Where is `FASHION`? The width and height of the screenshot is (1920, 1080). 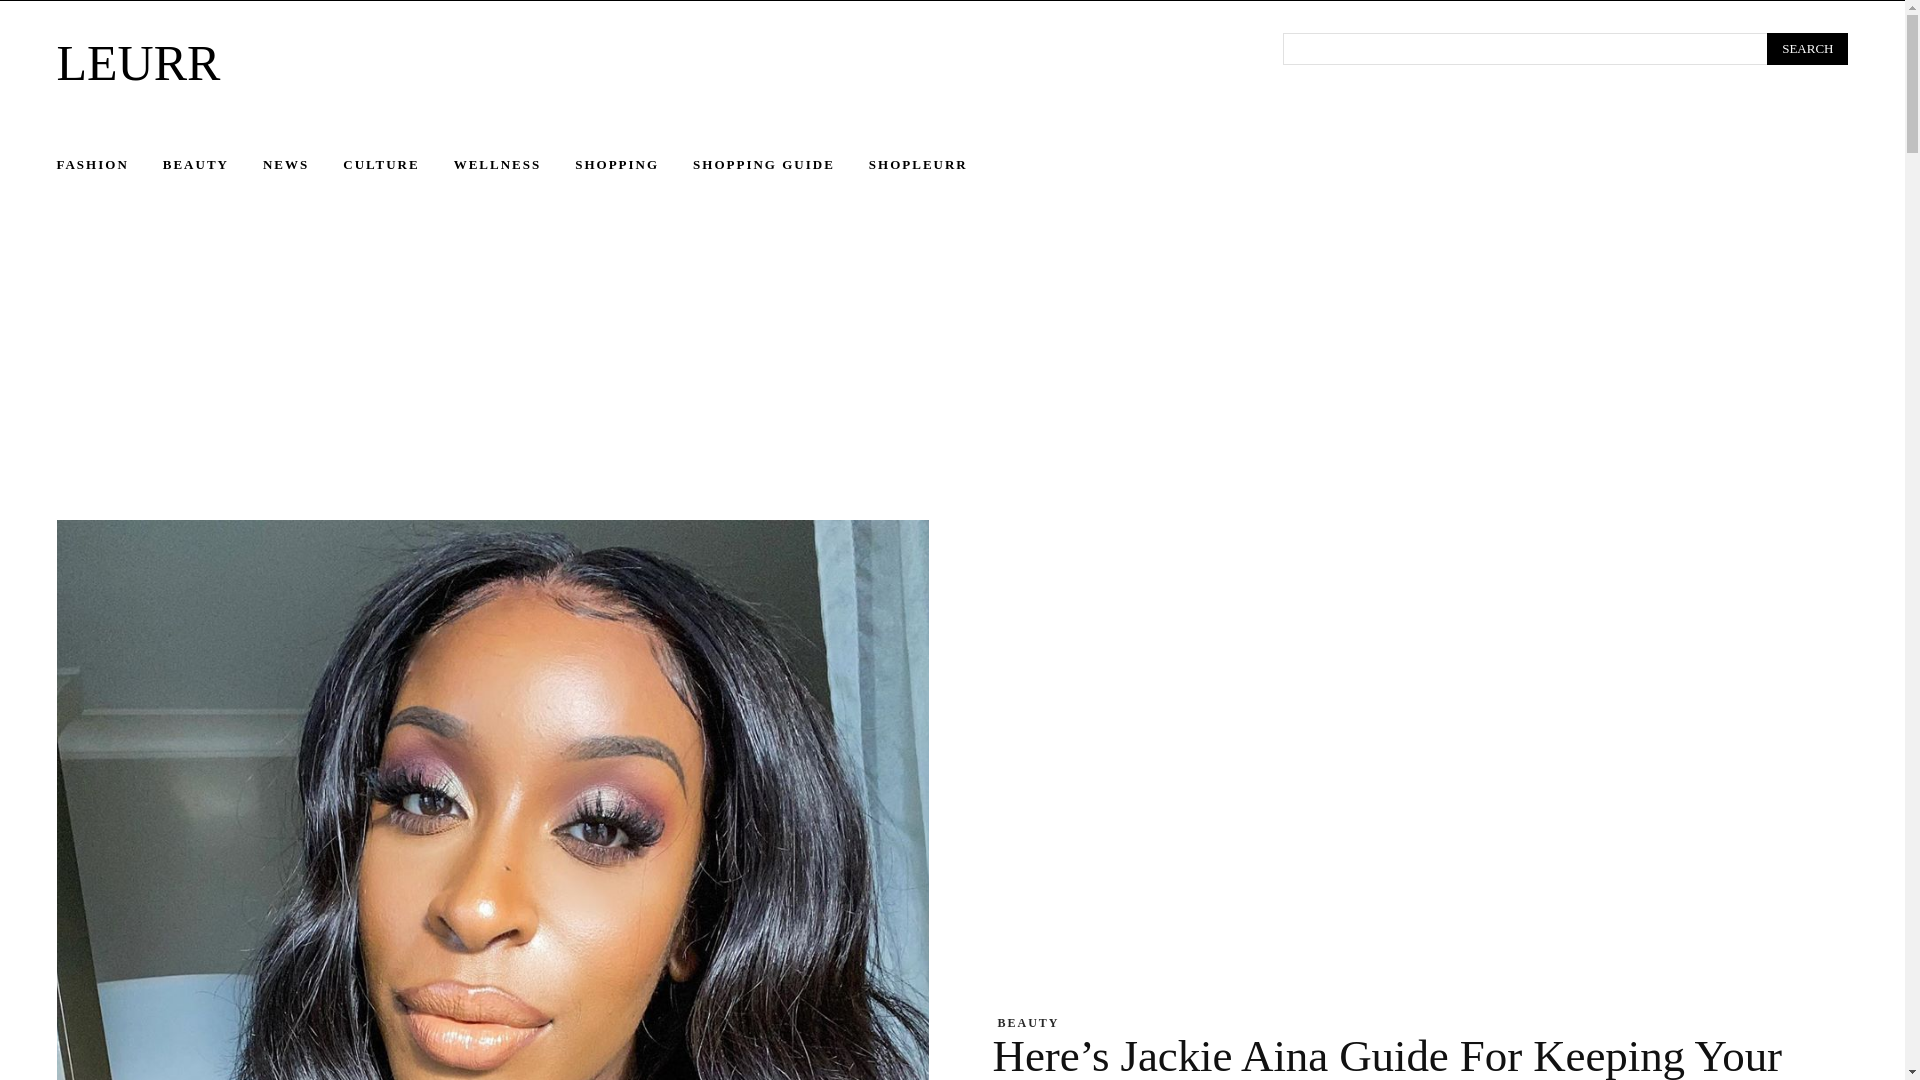 FASHION is located at coordinates (108, 165).